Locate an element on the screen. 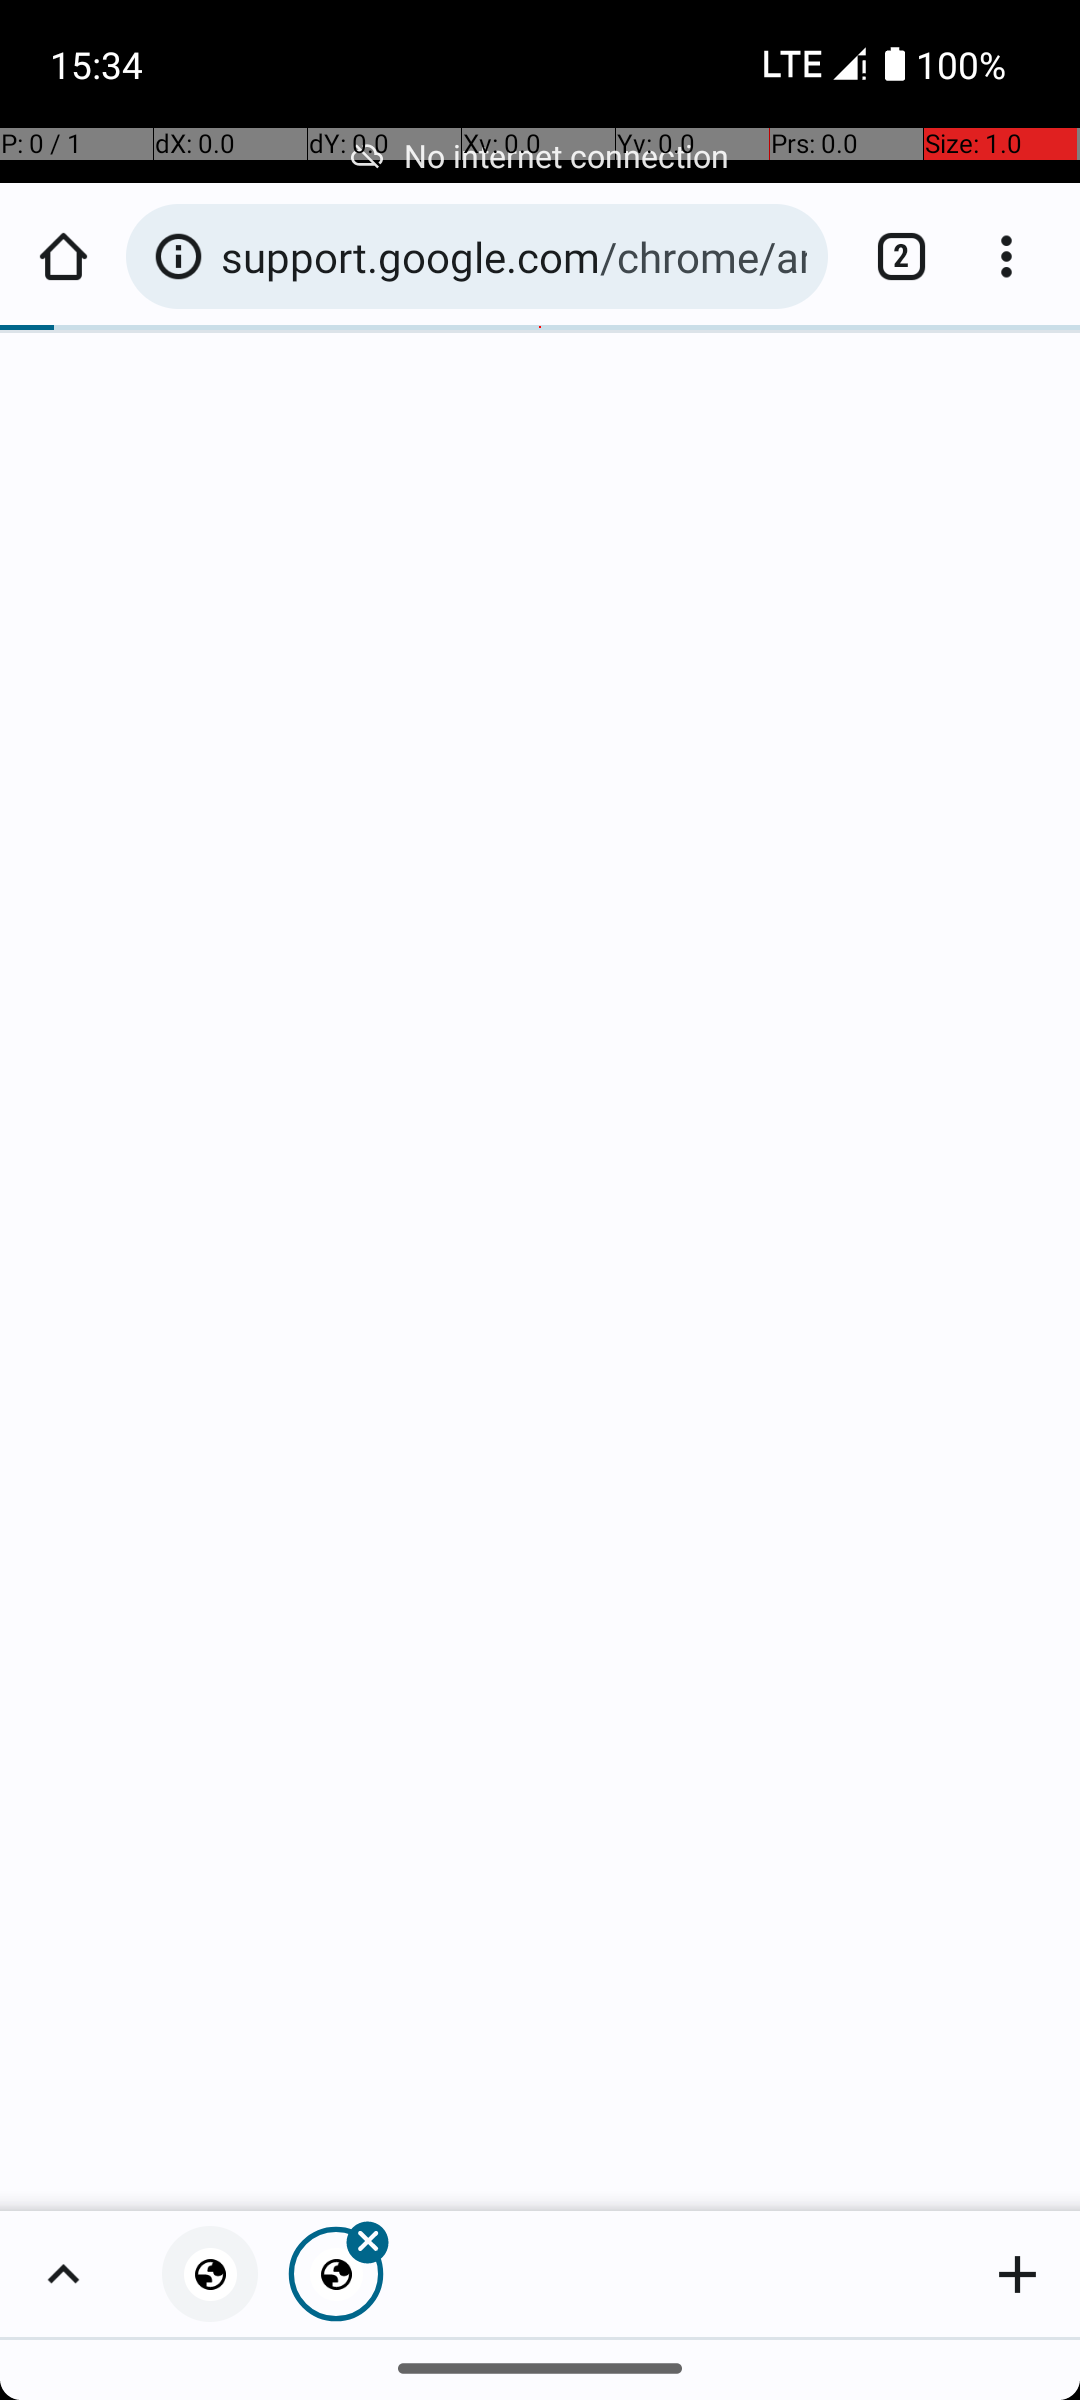 Image resolution: width=1080 pixels, height=2400 pixels. Add new tab to group is located at coordinates (1017, 2274).